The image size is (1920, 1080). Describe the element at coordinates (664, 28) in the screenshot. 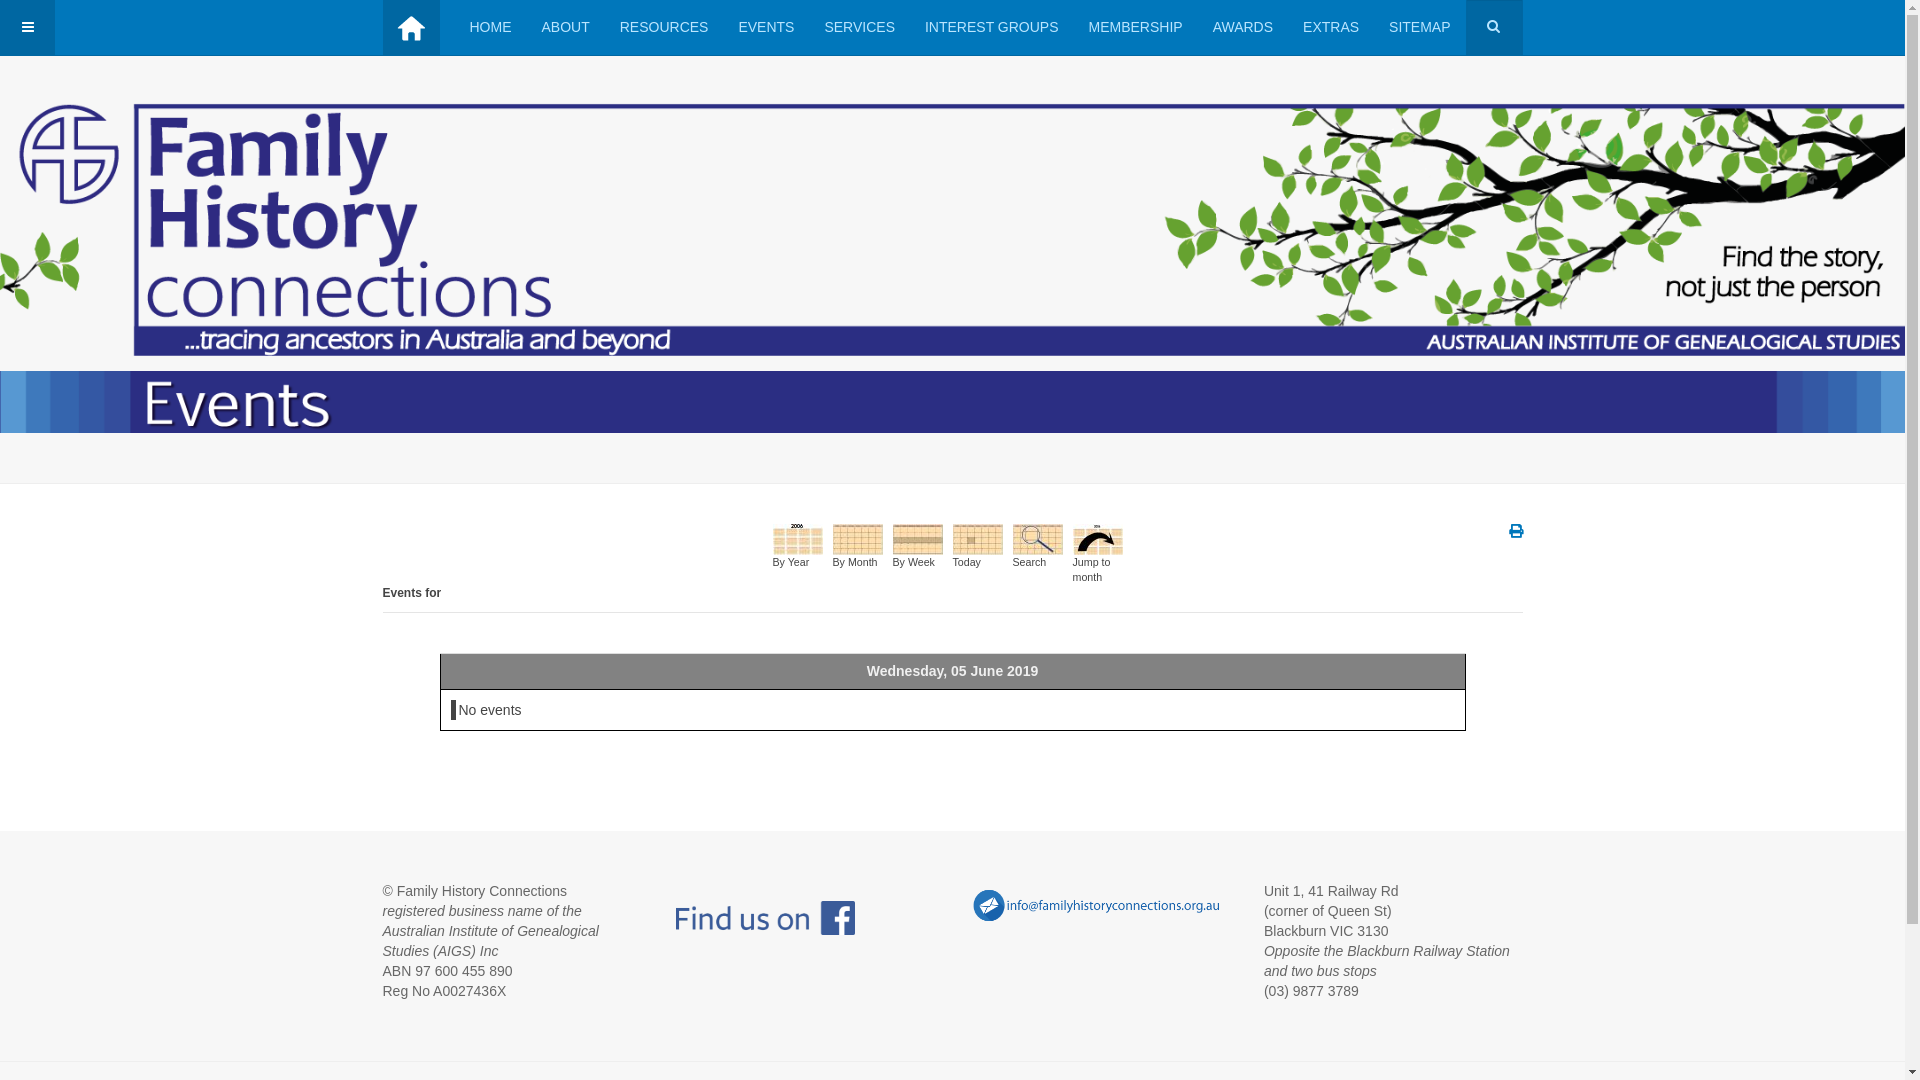

I see `RESOURCES` at that location.